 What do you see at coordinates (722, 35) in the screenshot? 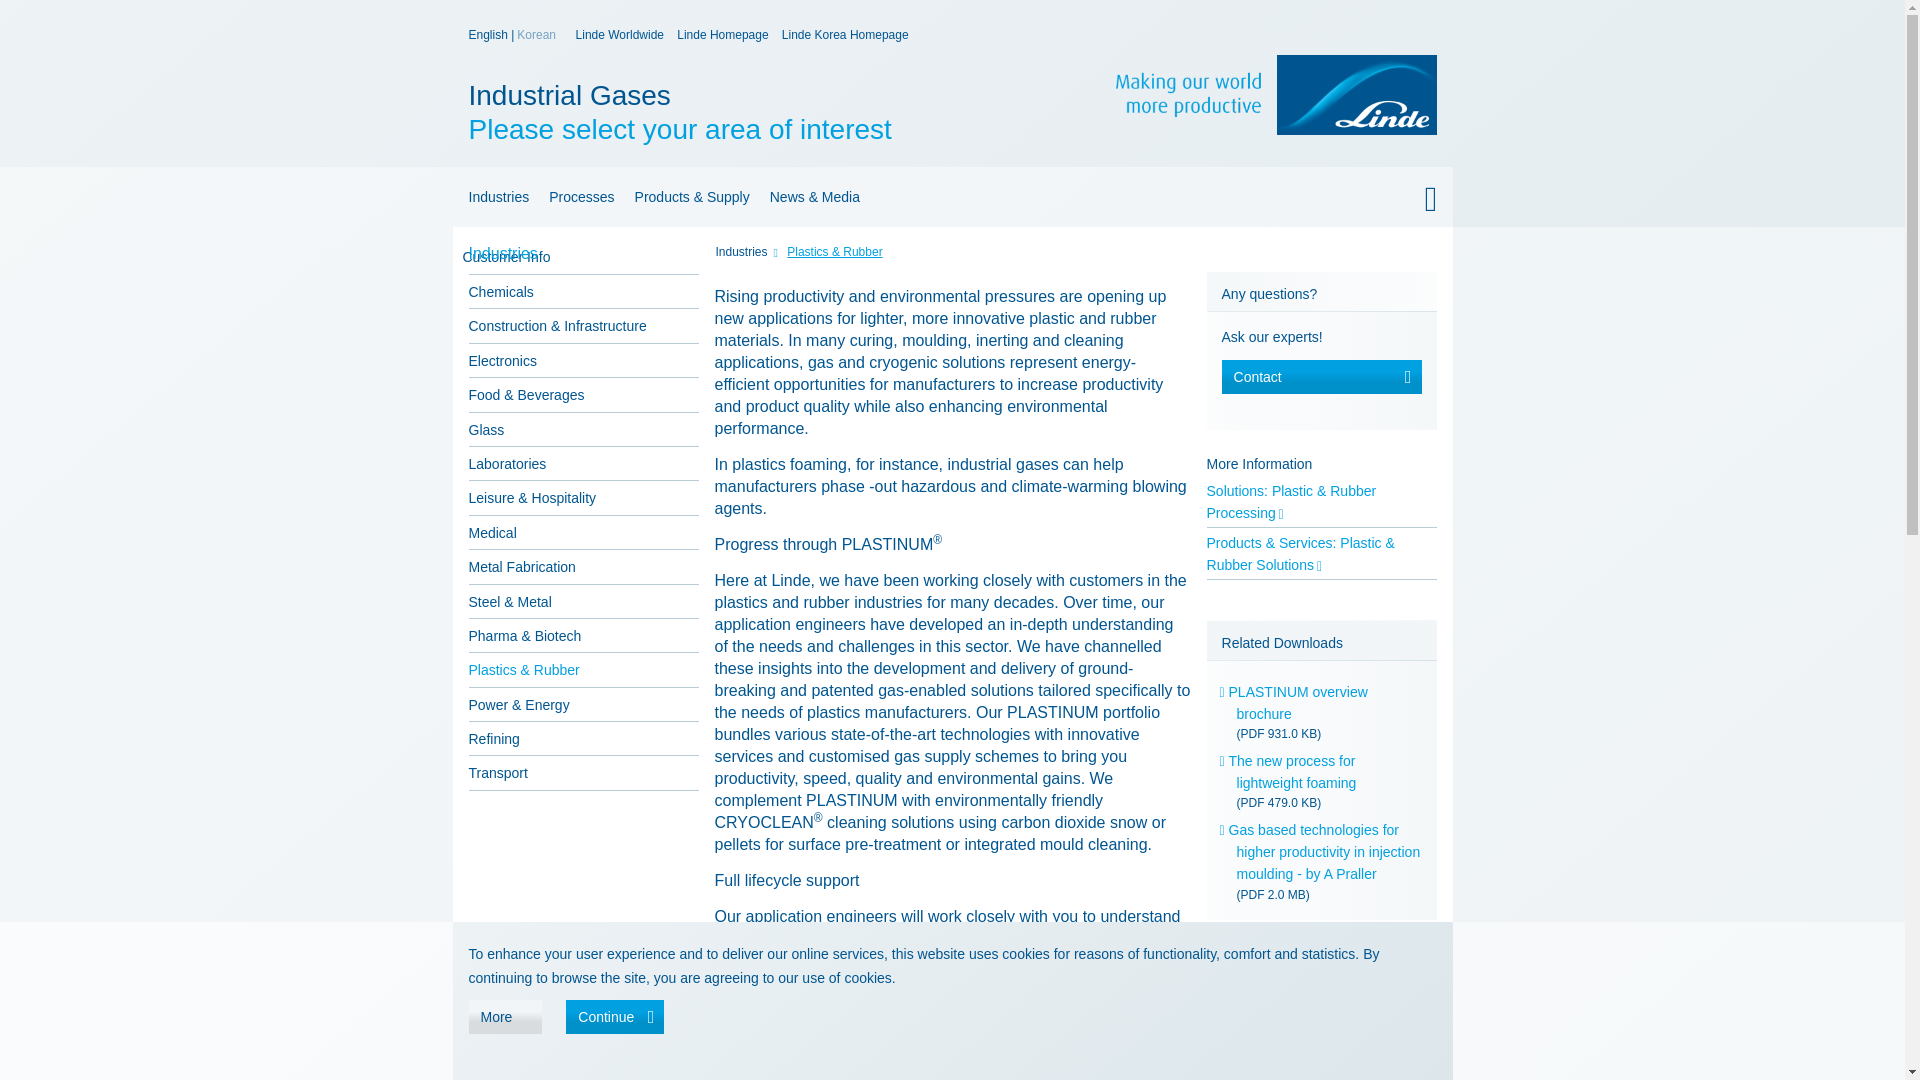
I see `Industries` at bounding box center [722, 35].